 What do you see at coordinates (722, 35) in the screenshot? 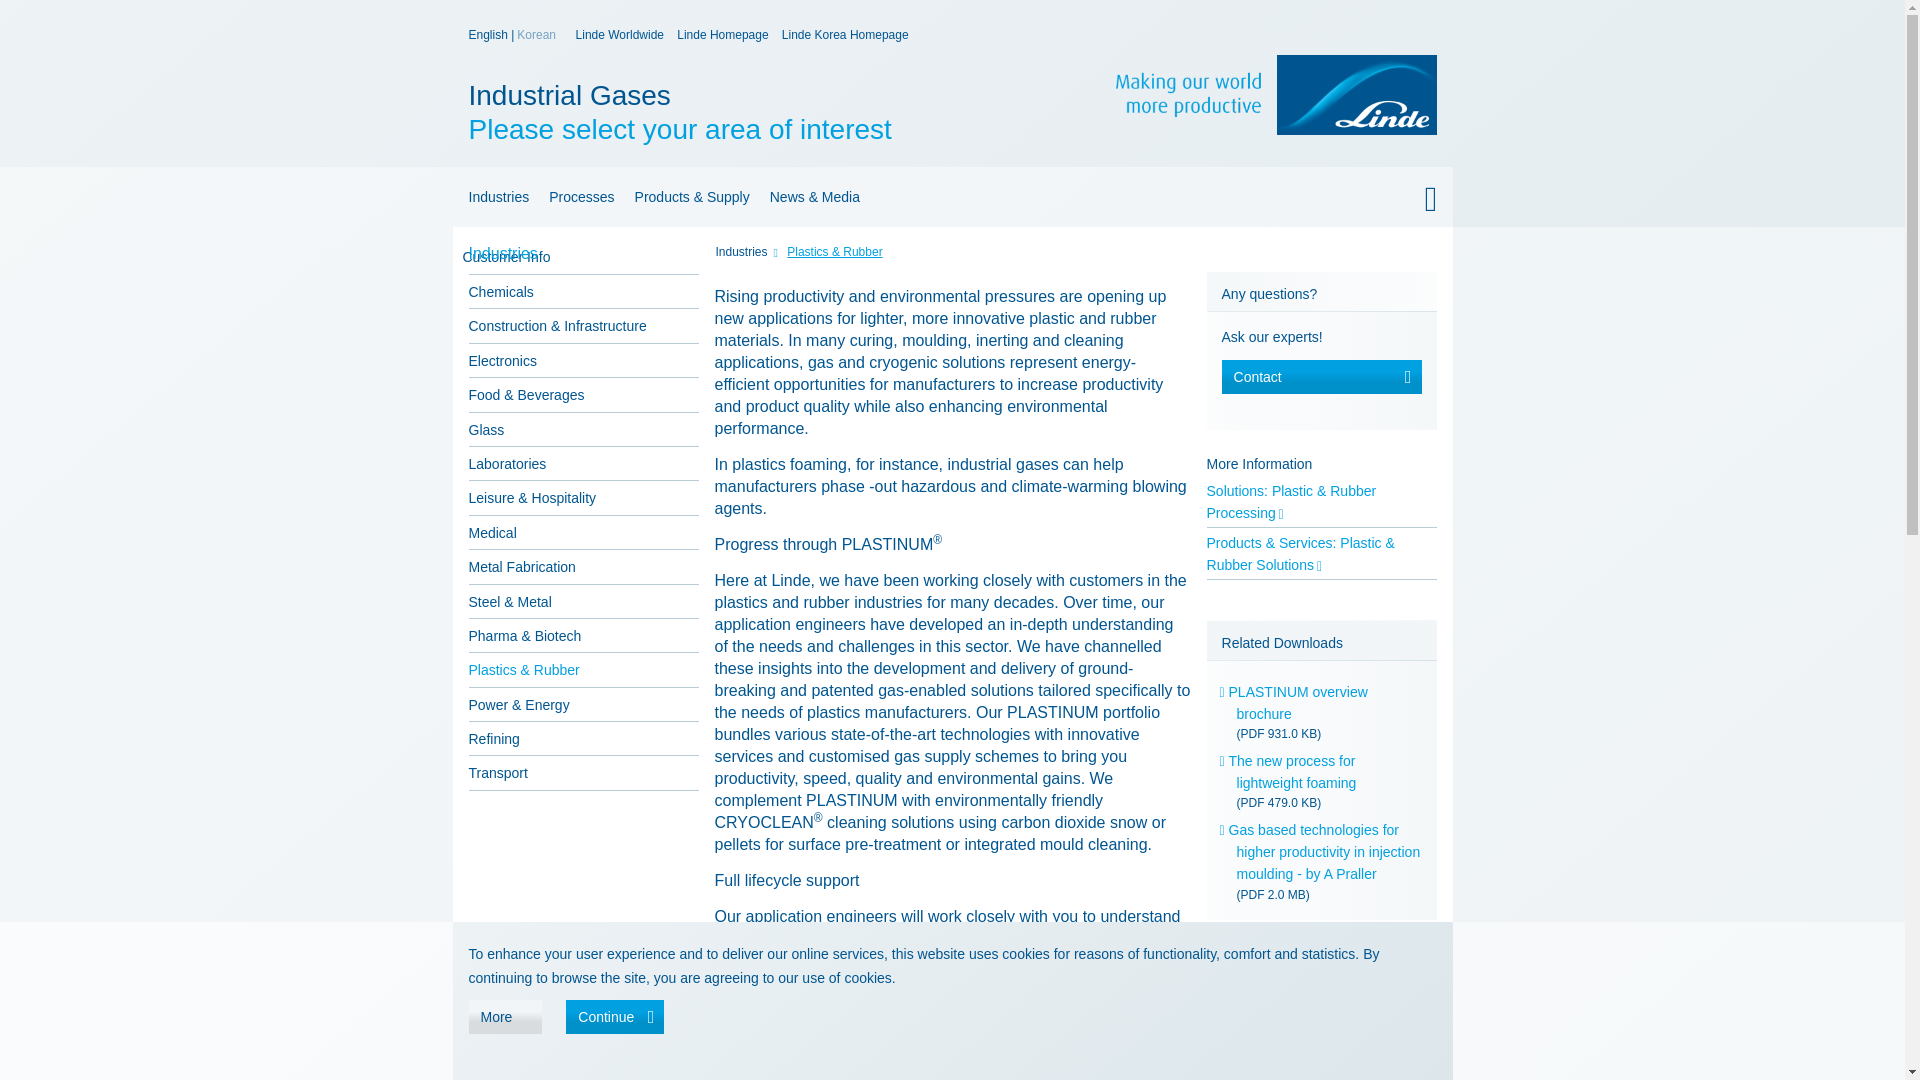
I see `Industries` at bounding box center [722, 35].